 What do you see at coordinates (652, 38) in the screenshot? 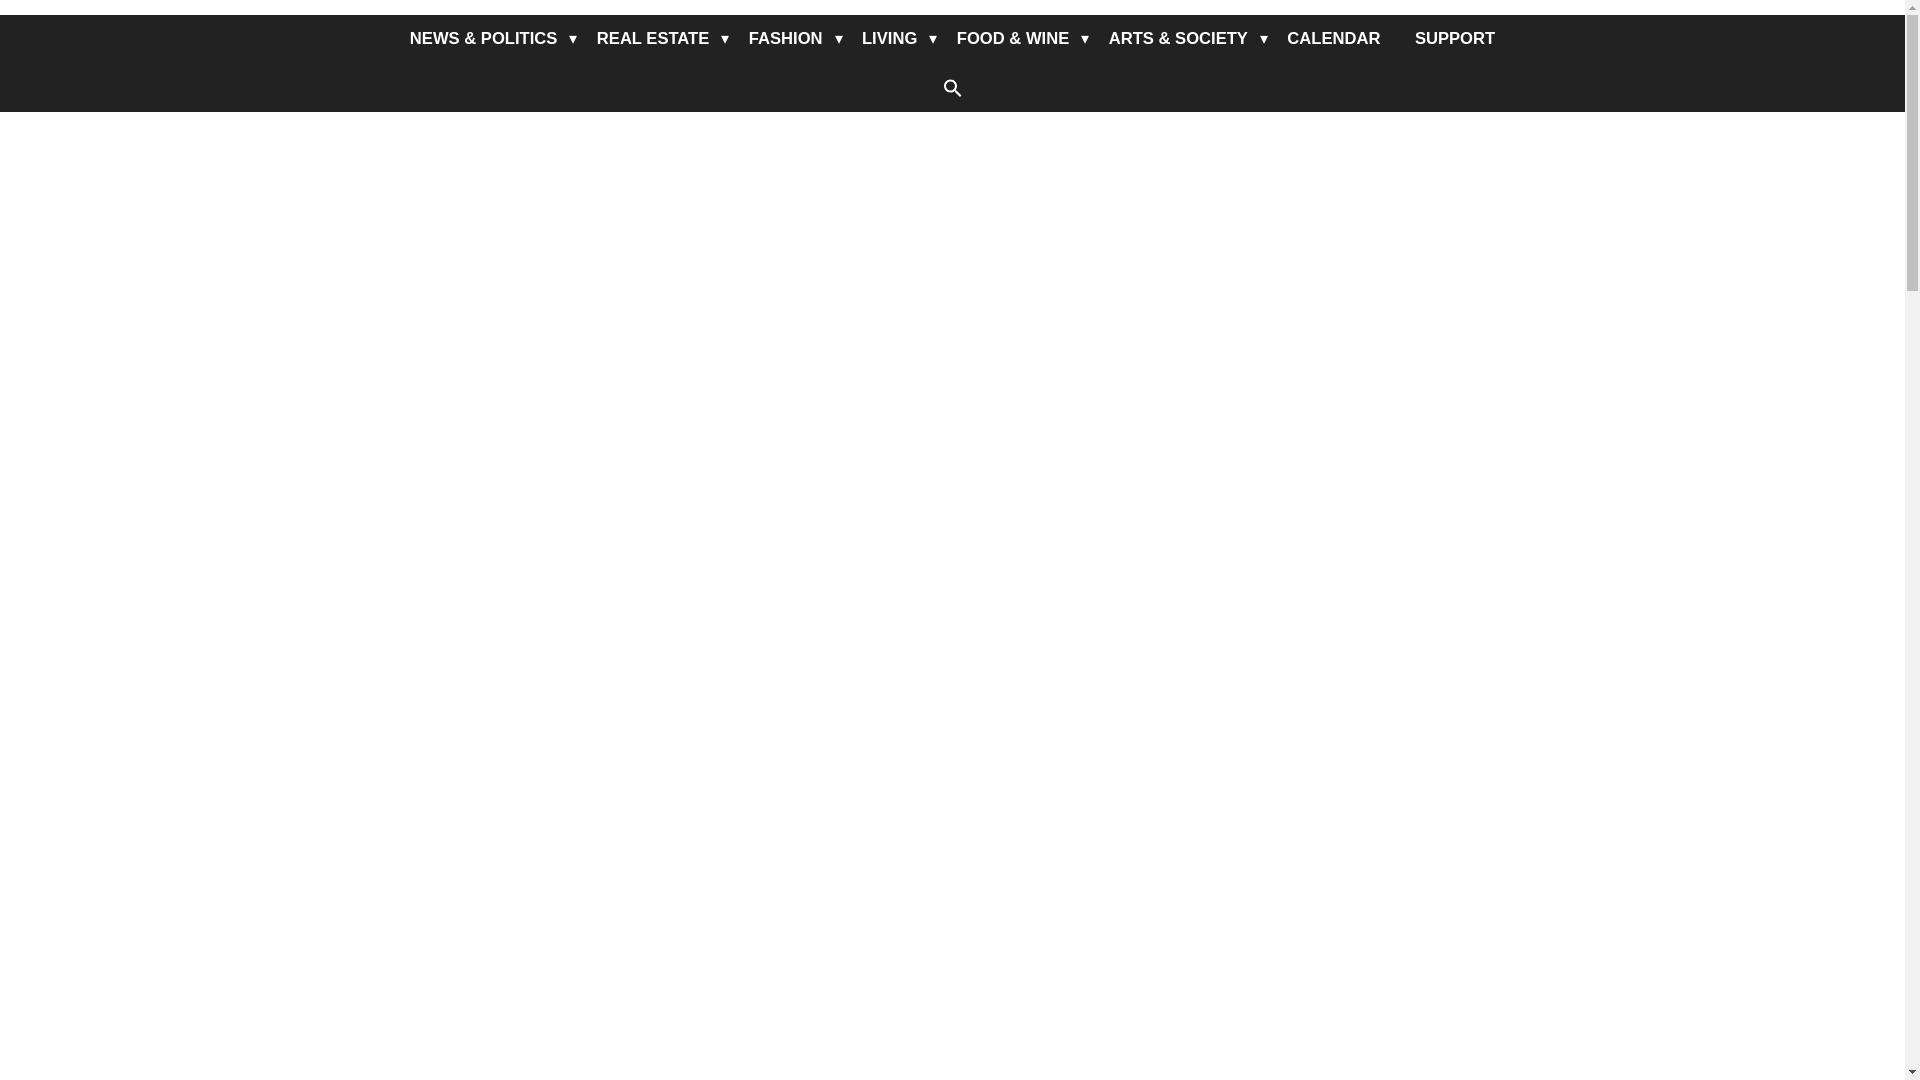
I see `REAL ESTATE` at bounding box center [652, 38].